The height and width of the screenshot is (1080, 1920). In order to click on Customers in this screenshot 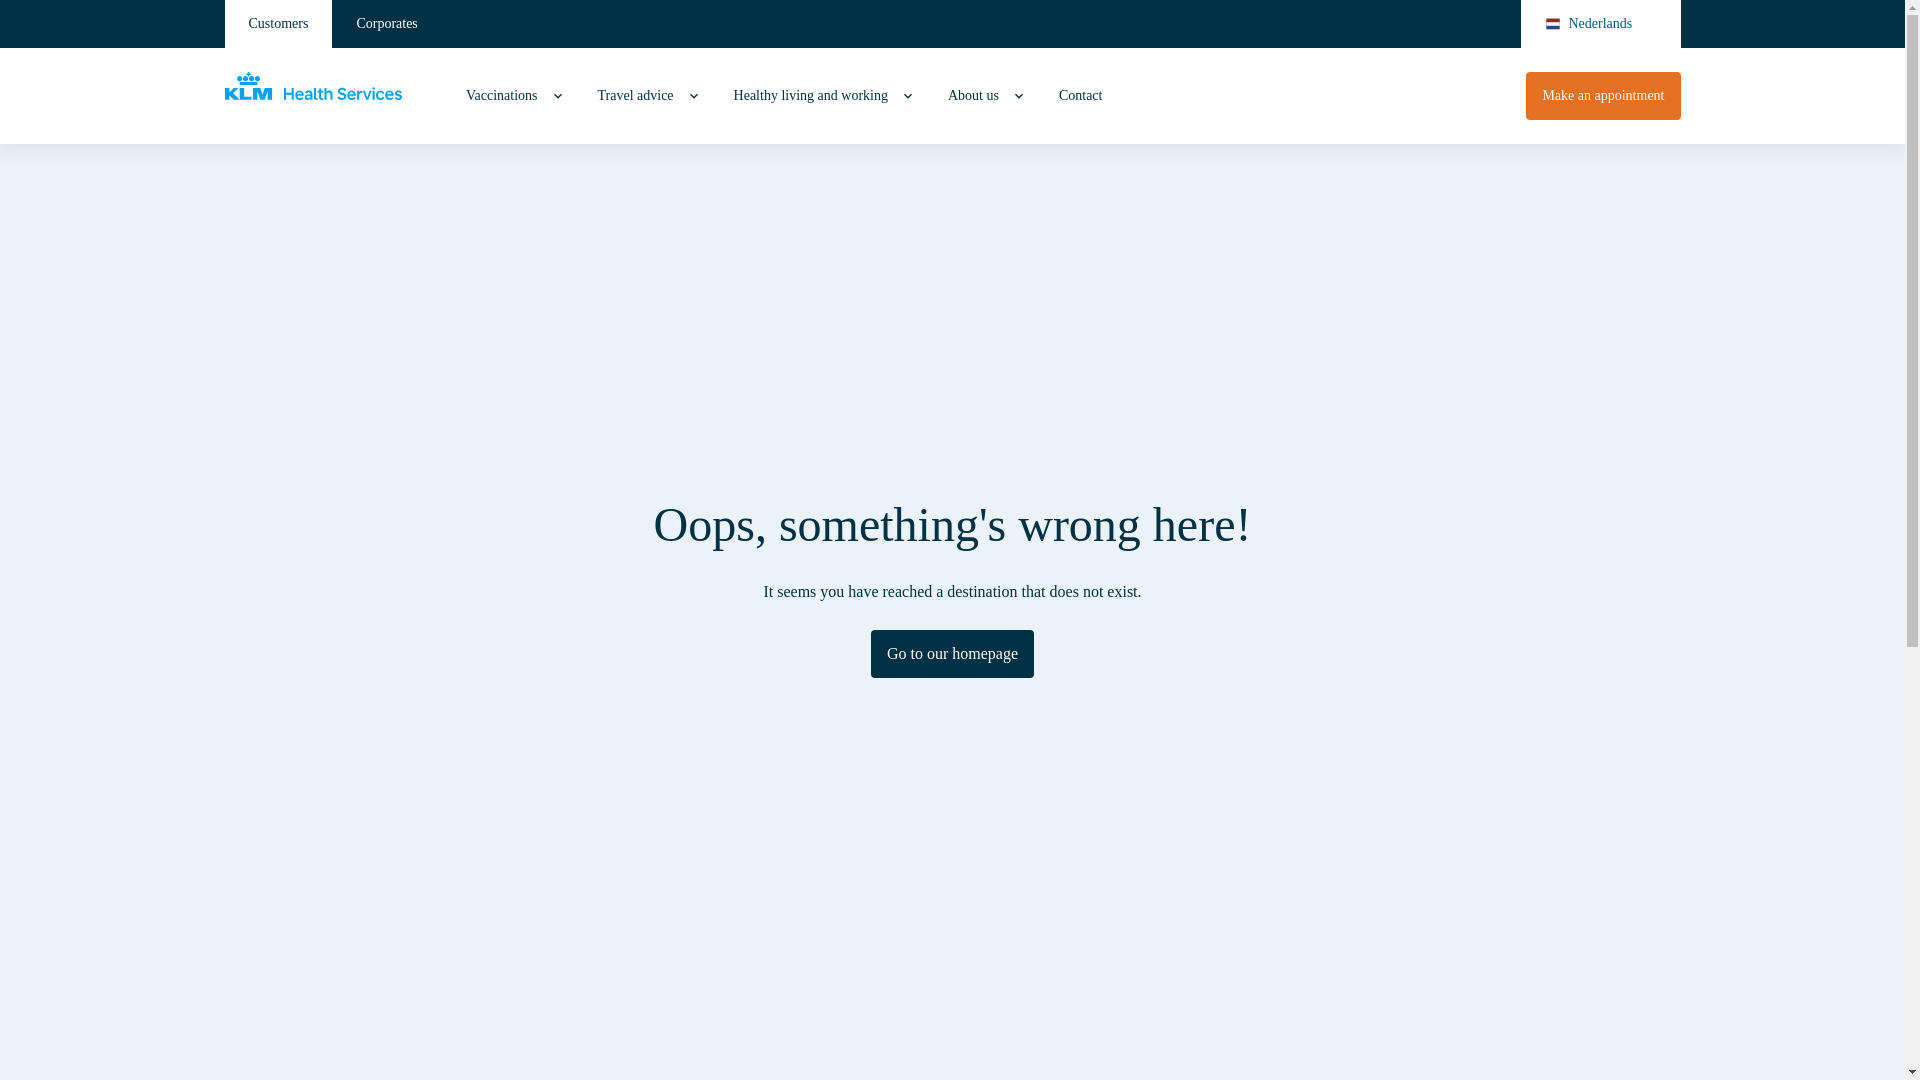, I will do `click(278, 24)`.